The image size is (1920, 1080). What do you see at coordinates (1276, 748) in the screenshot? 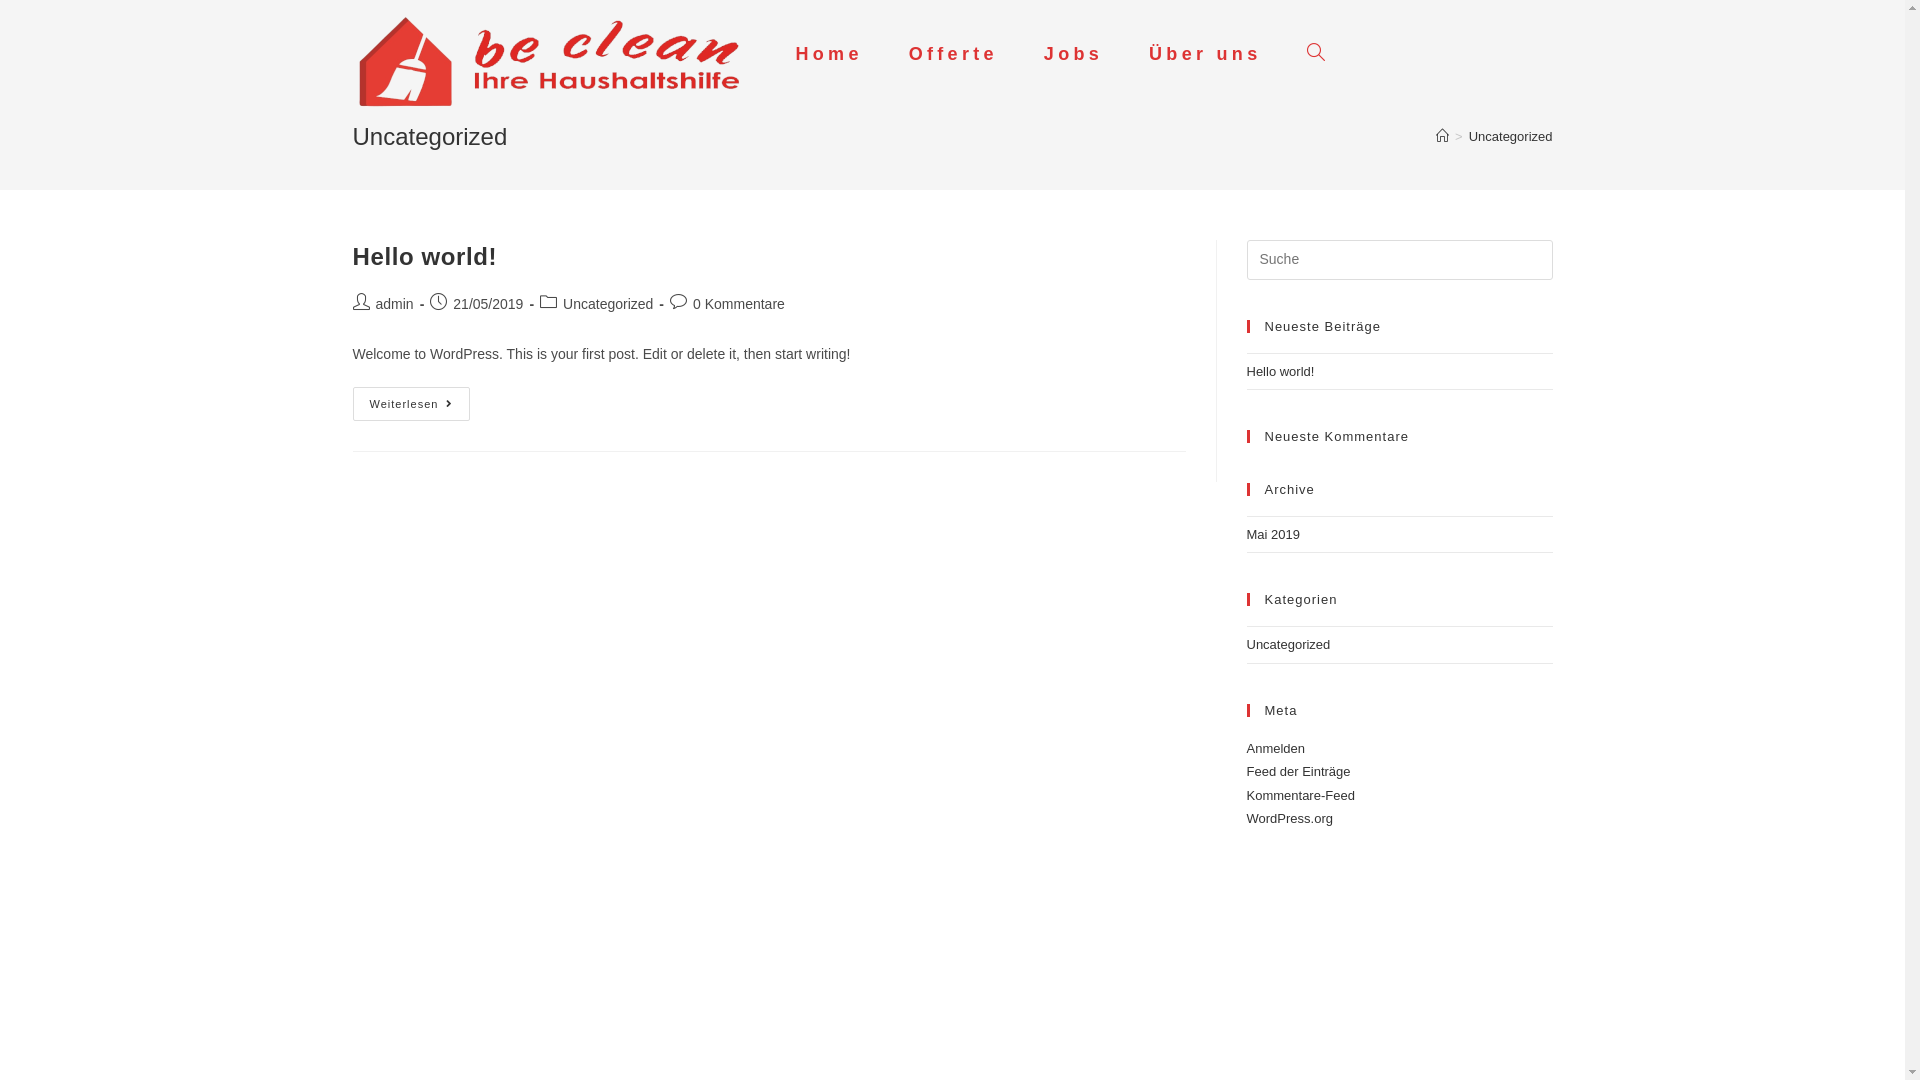
I see `Anmelden` at bounding box center [1276, 748].